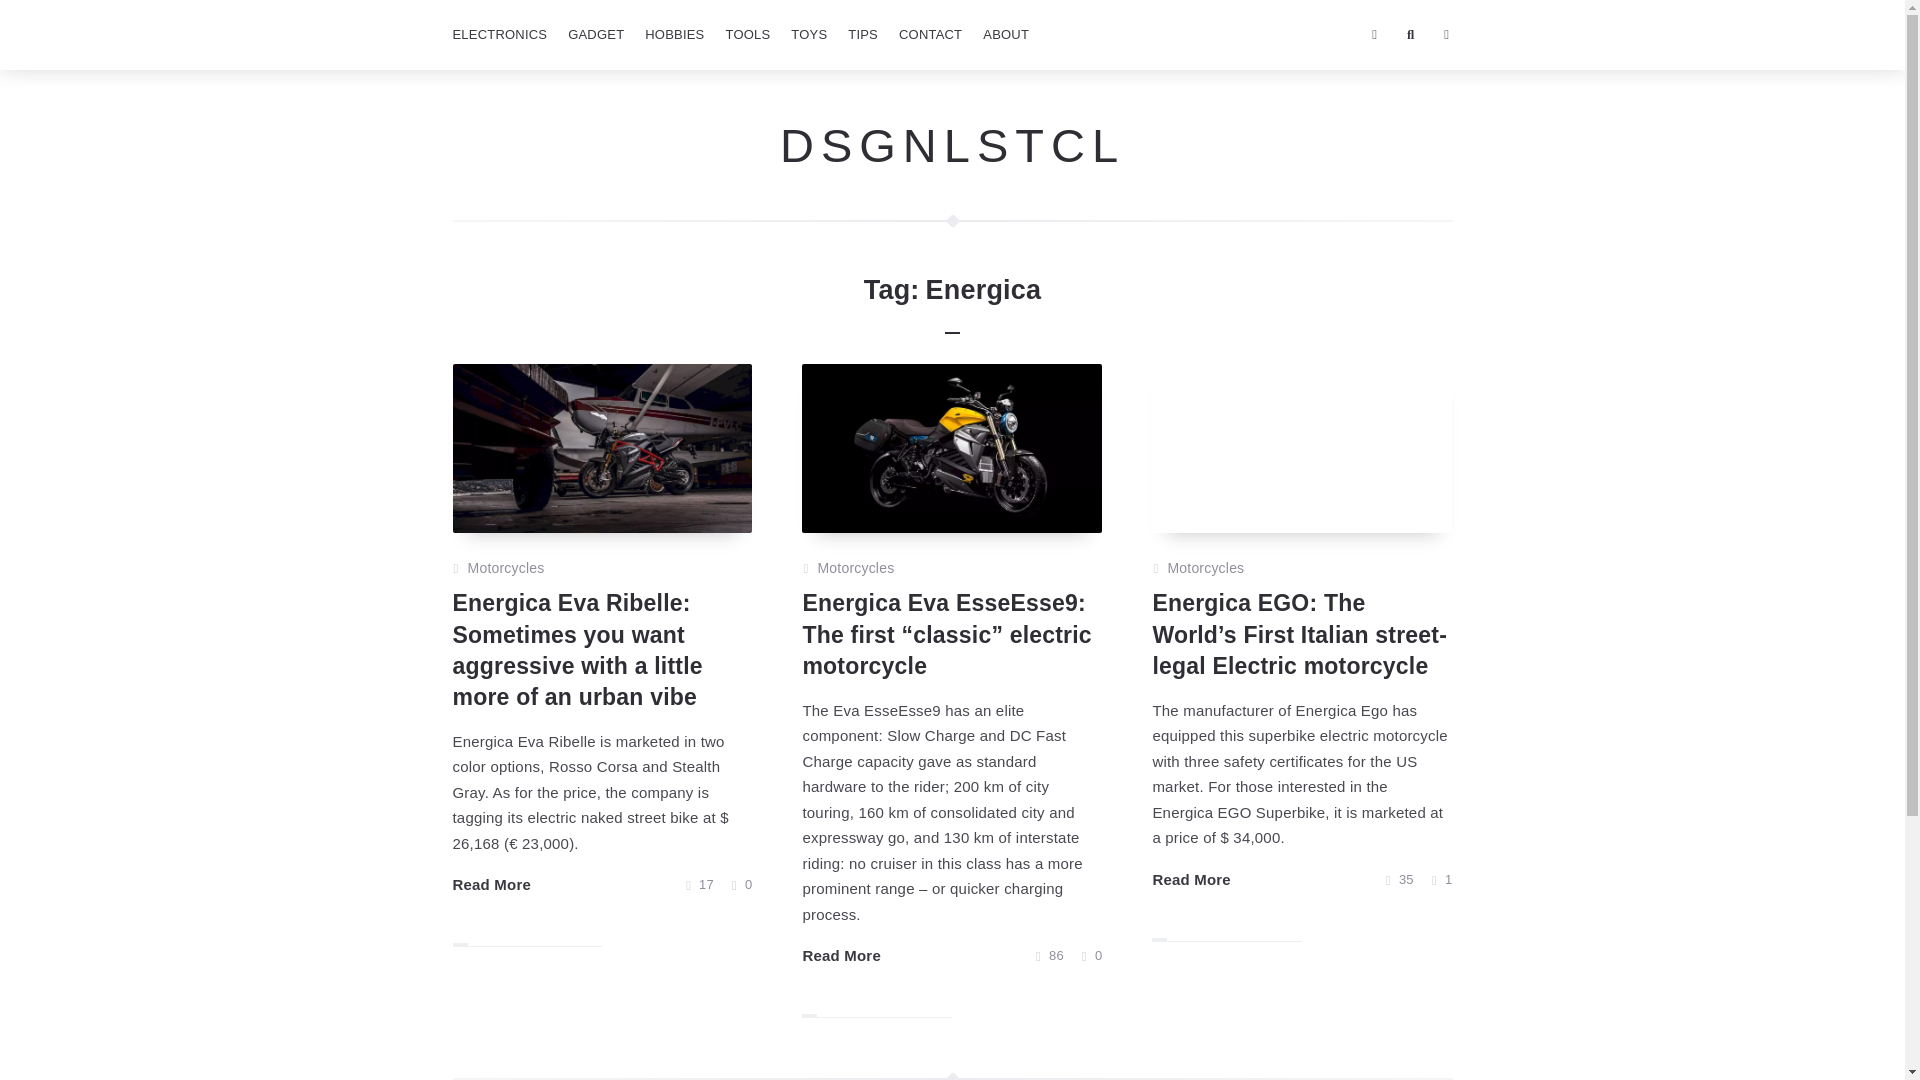 This screenshot has height=1080, width=1920. What do you see at coordinates (491, 884) in the screenshot?
I see `Read More` at bounding box center [491, 884].